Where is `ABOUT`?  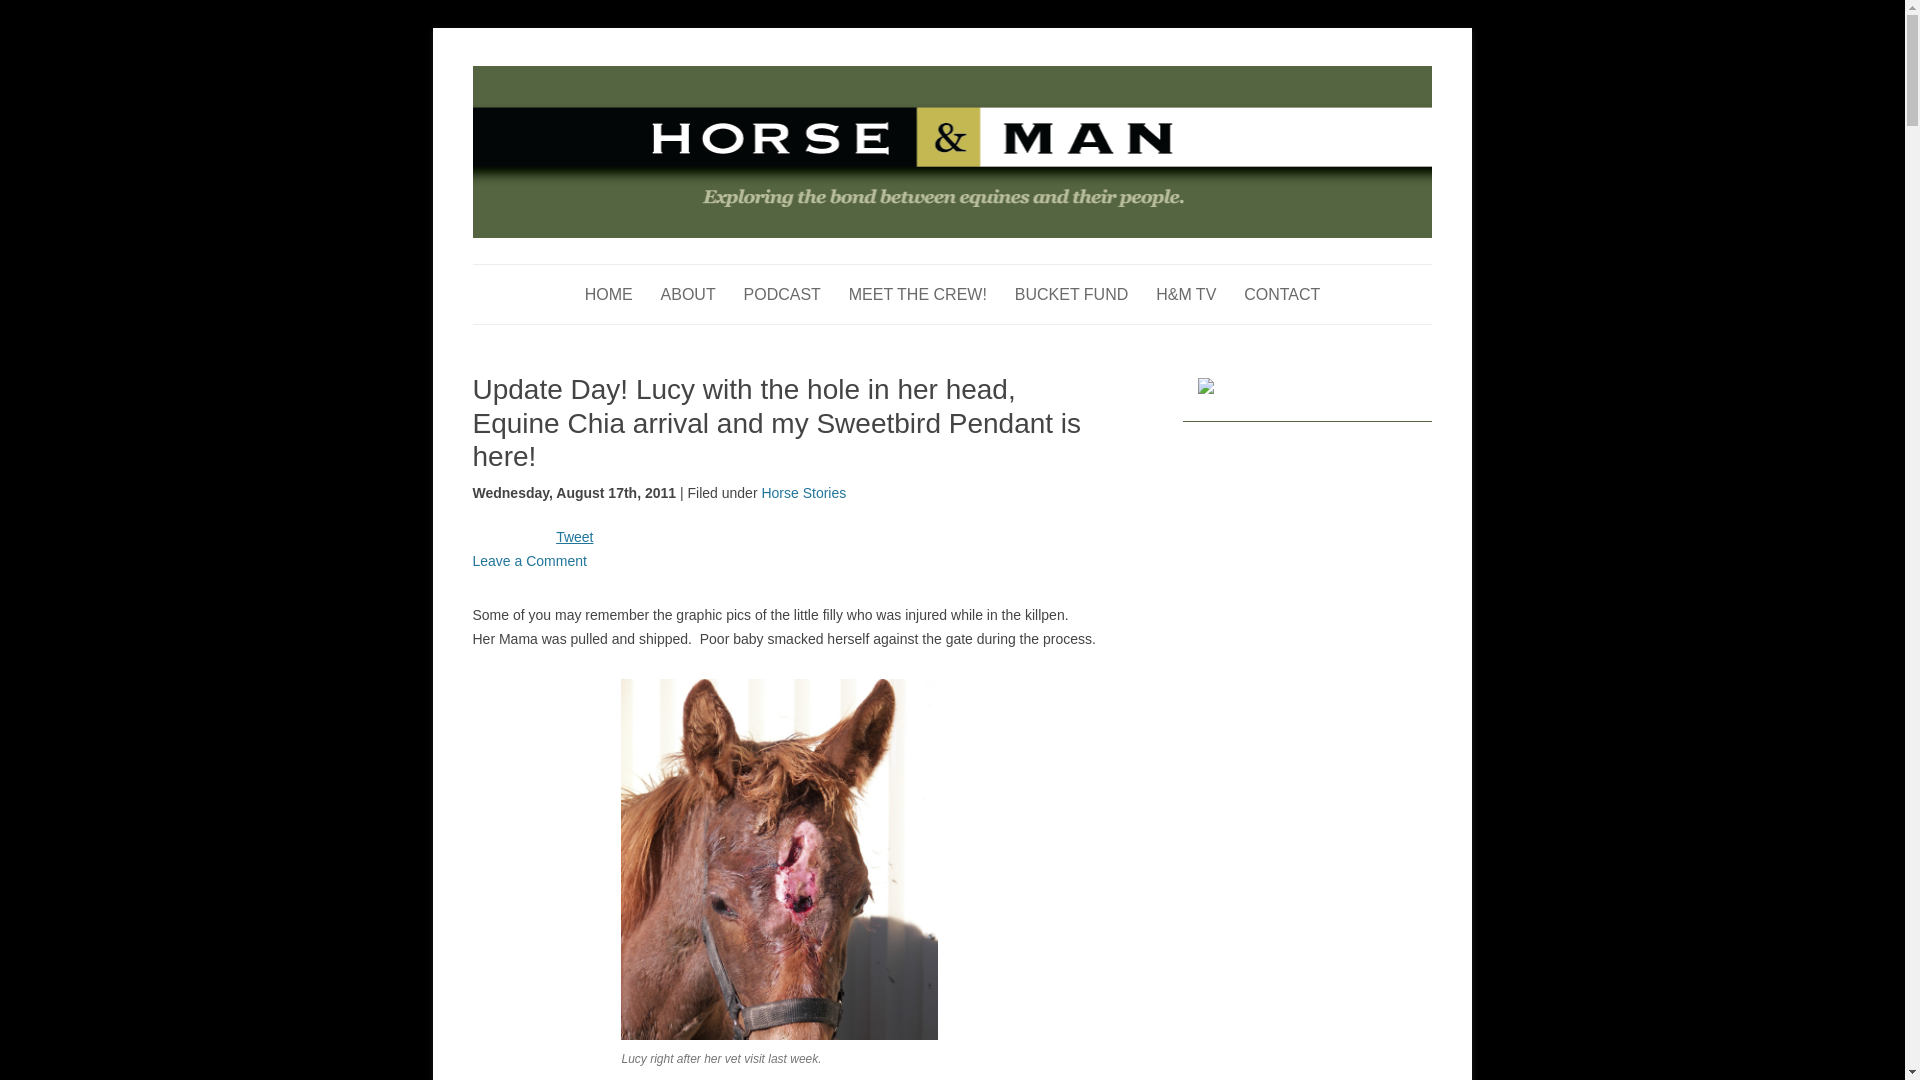
ABOUT is located at coordinates (688, 294).